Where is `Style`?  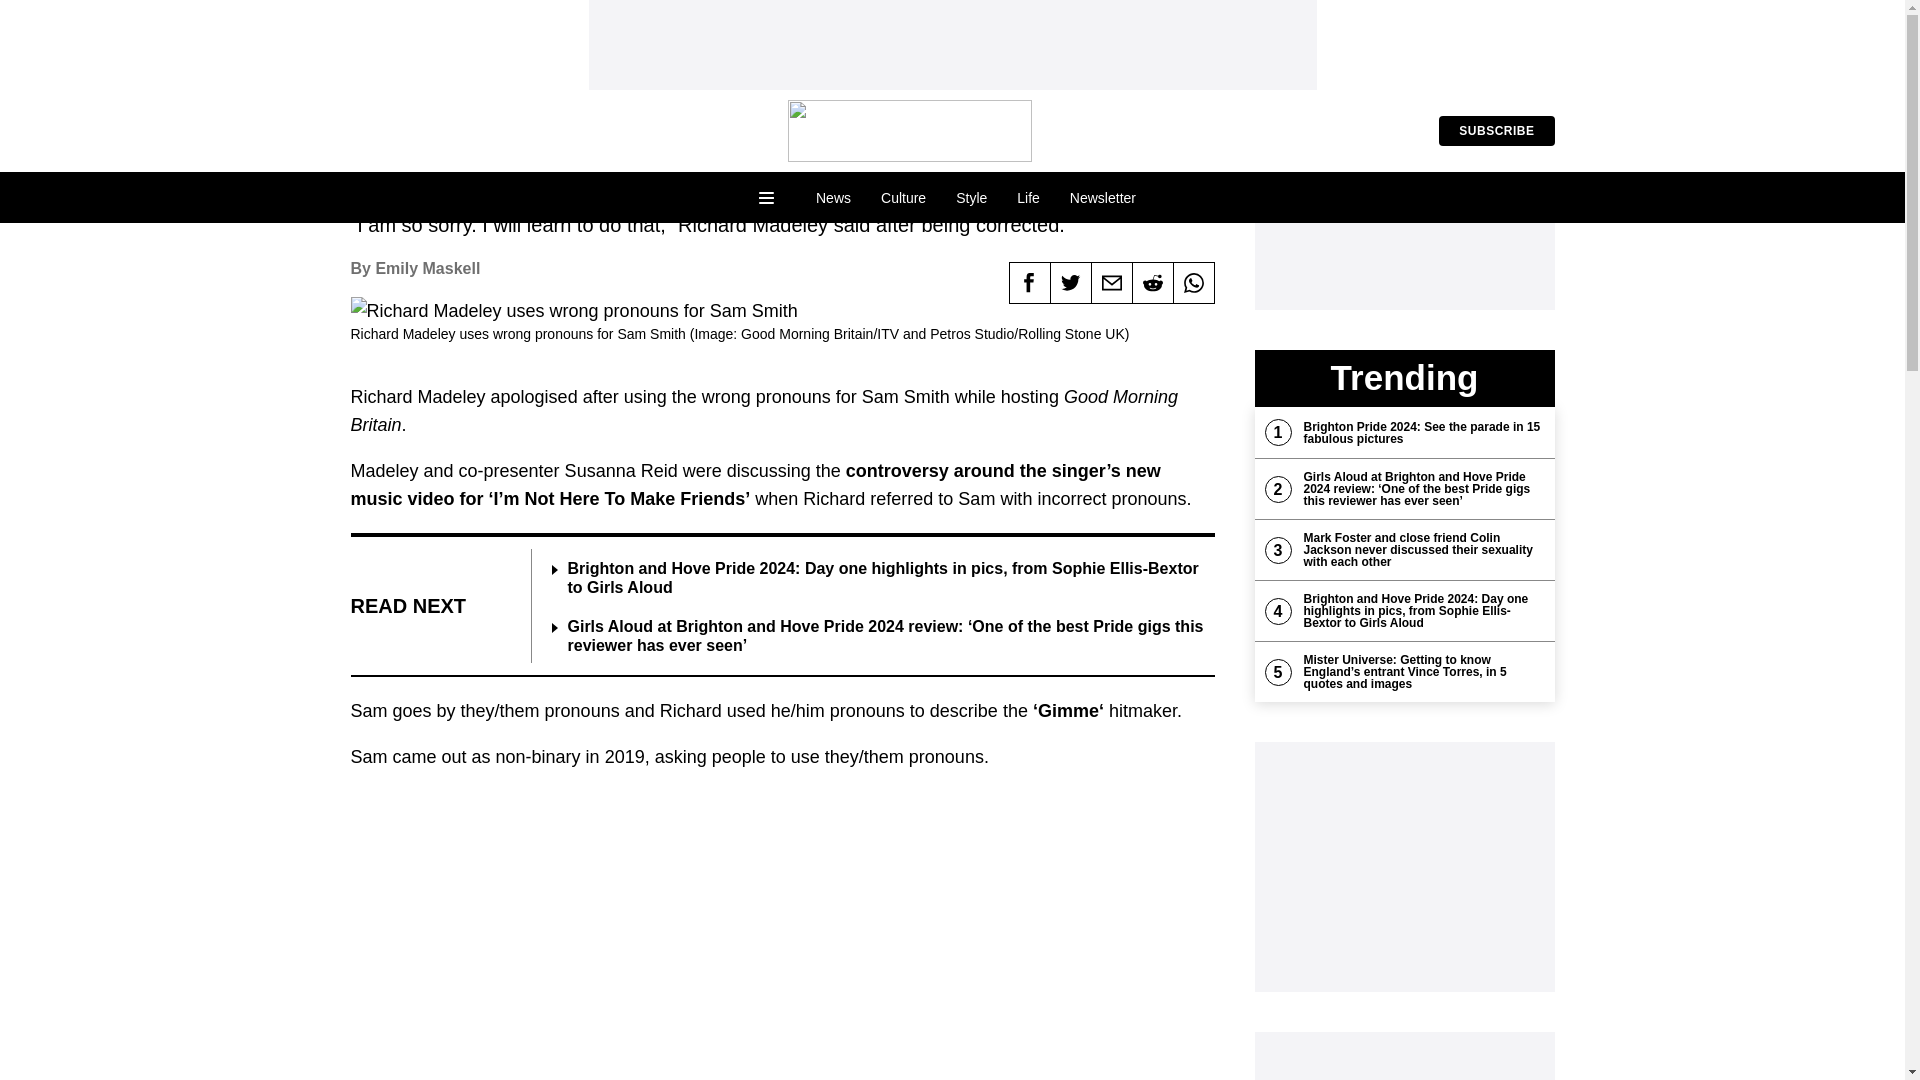
Style is located at coordinates (971, 198).